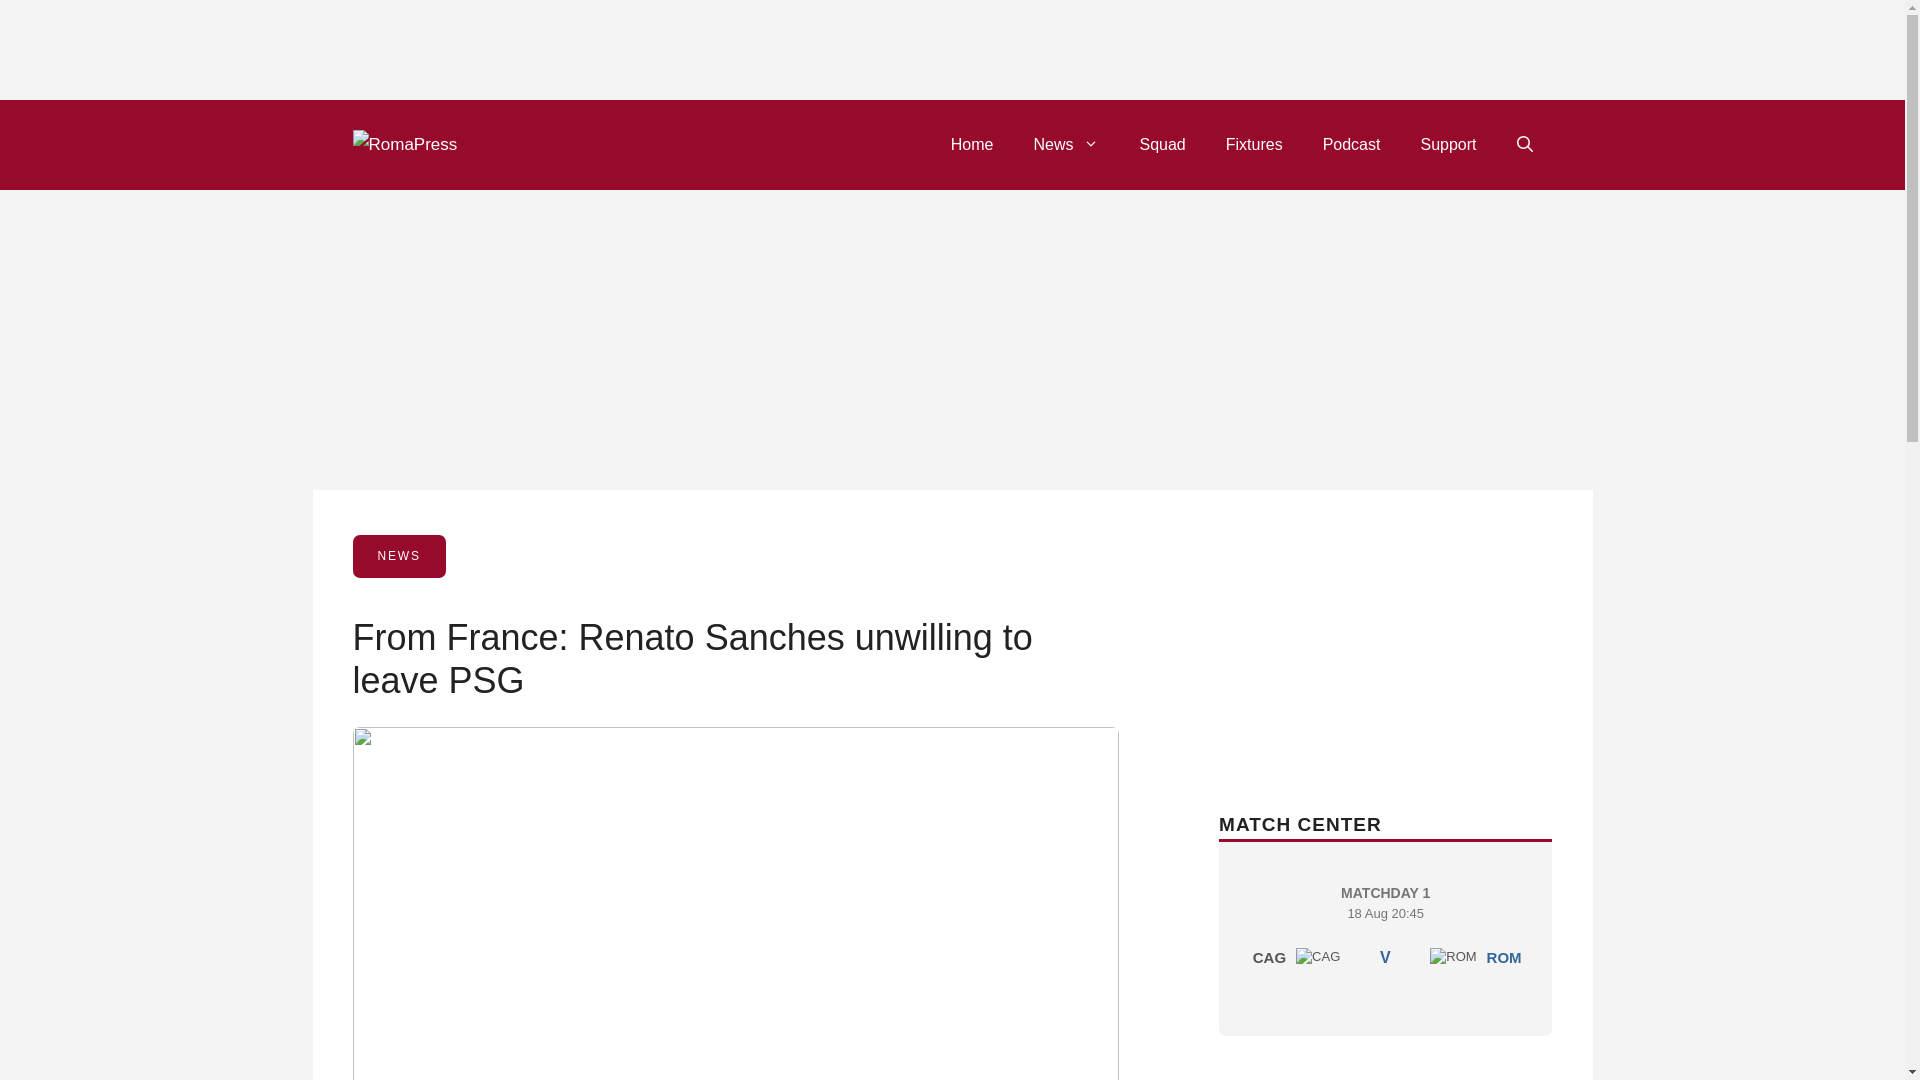  Describe the element at coordinates (1385, 932) in the screenshot. I see `Home` at that location.